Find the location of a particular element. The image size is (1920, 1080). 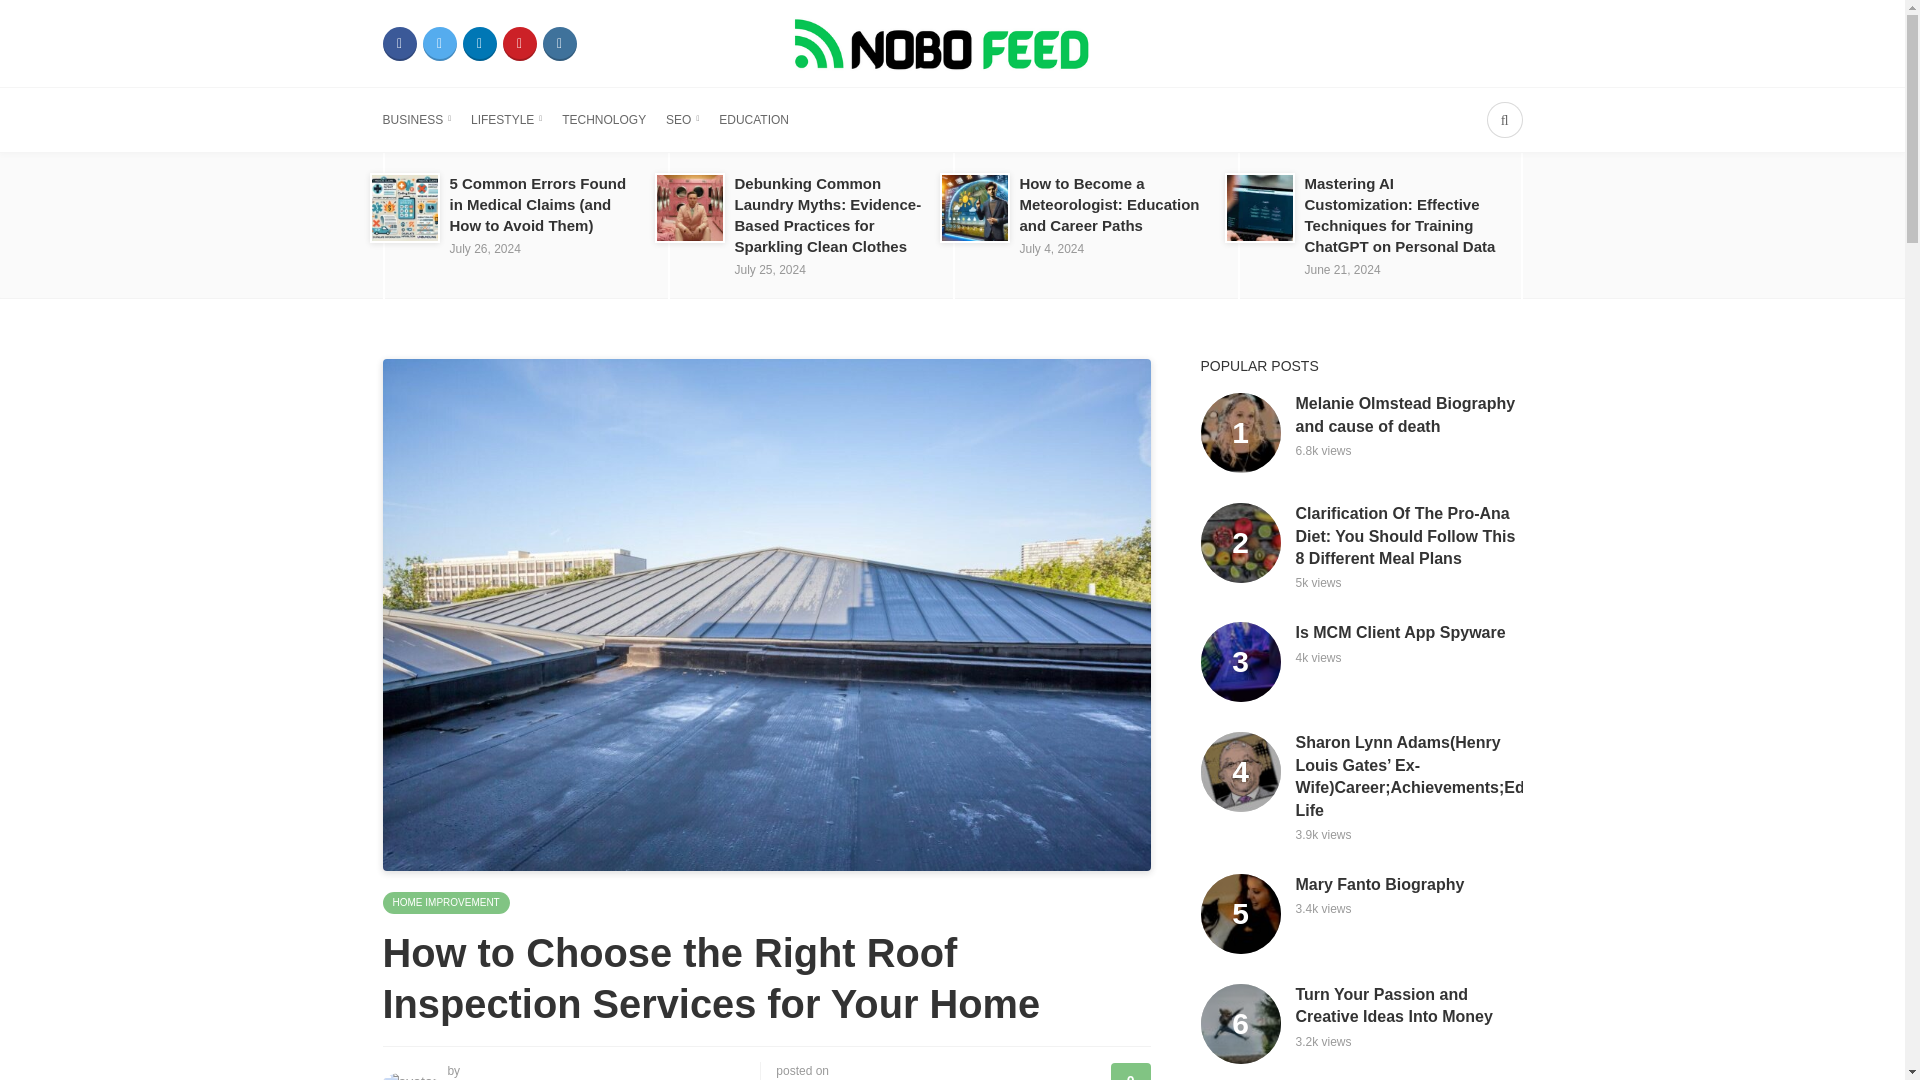

LIFESTYLE is located at coordinates (506, 120).